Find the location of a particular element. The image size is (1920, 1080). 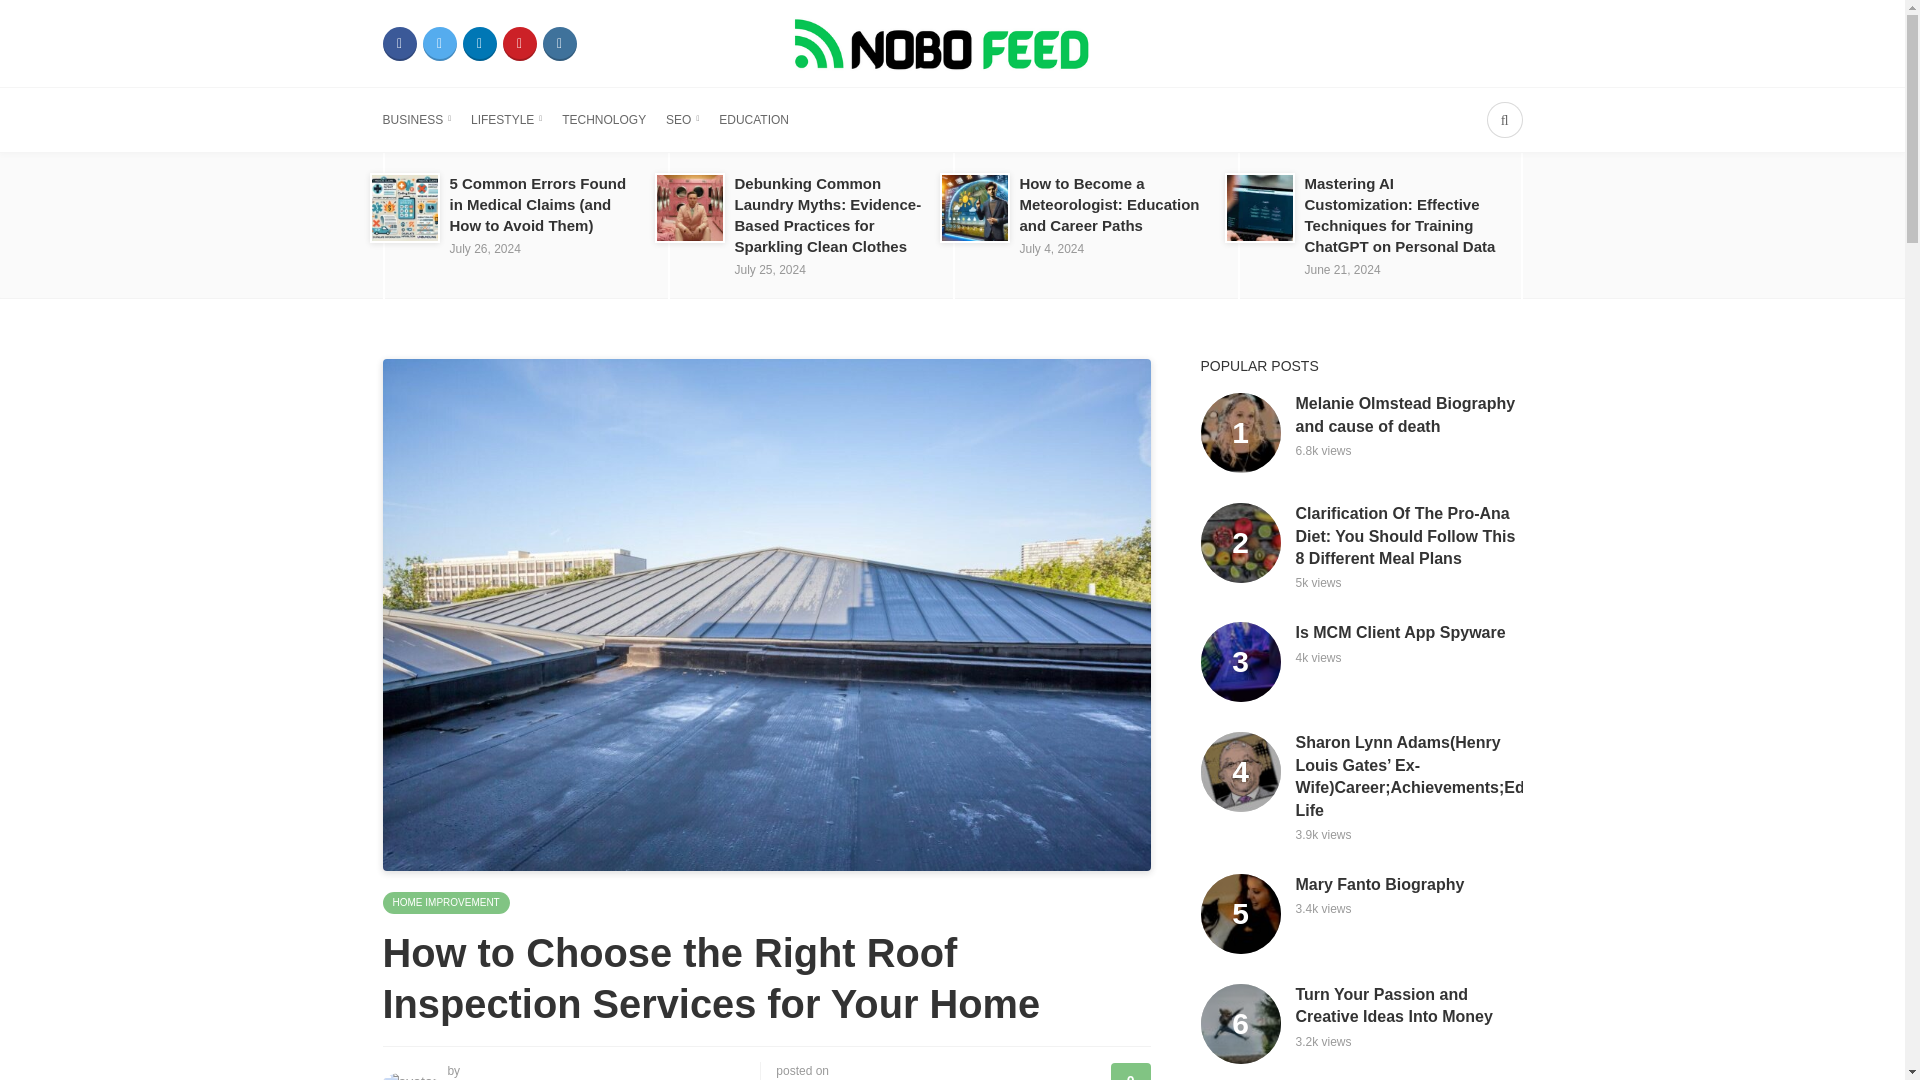

LIFESTYLE is located at coordinates (506, 120).